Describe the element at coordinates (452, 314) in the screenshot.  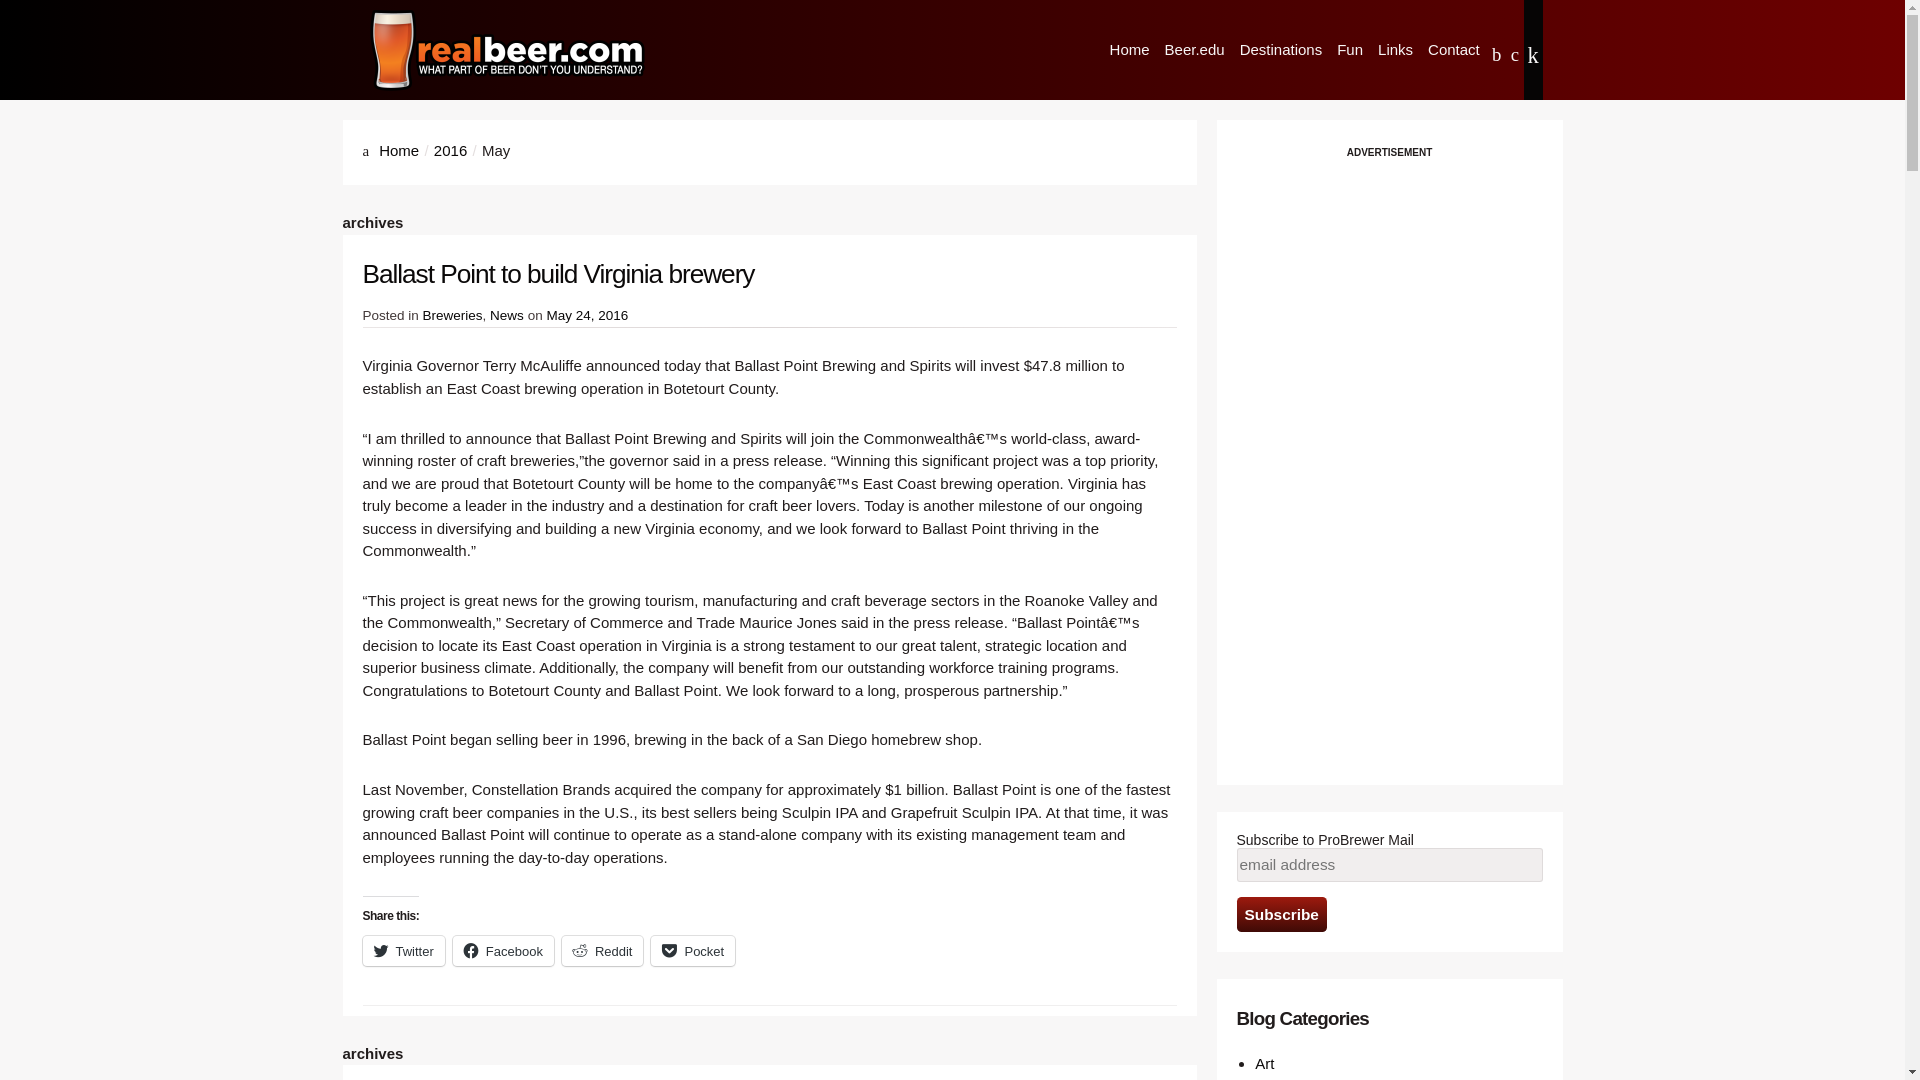
I see `Breweries` at that location.